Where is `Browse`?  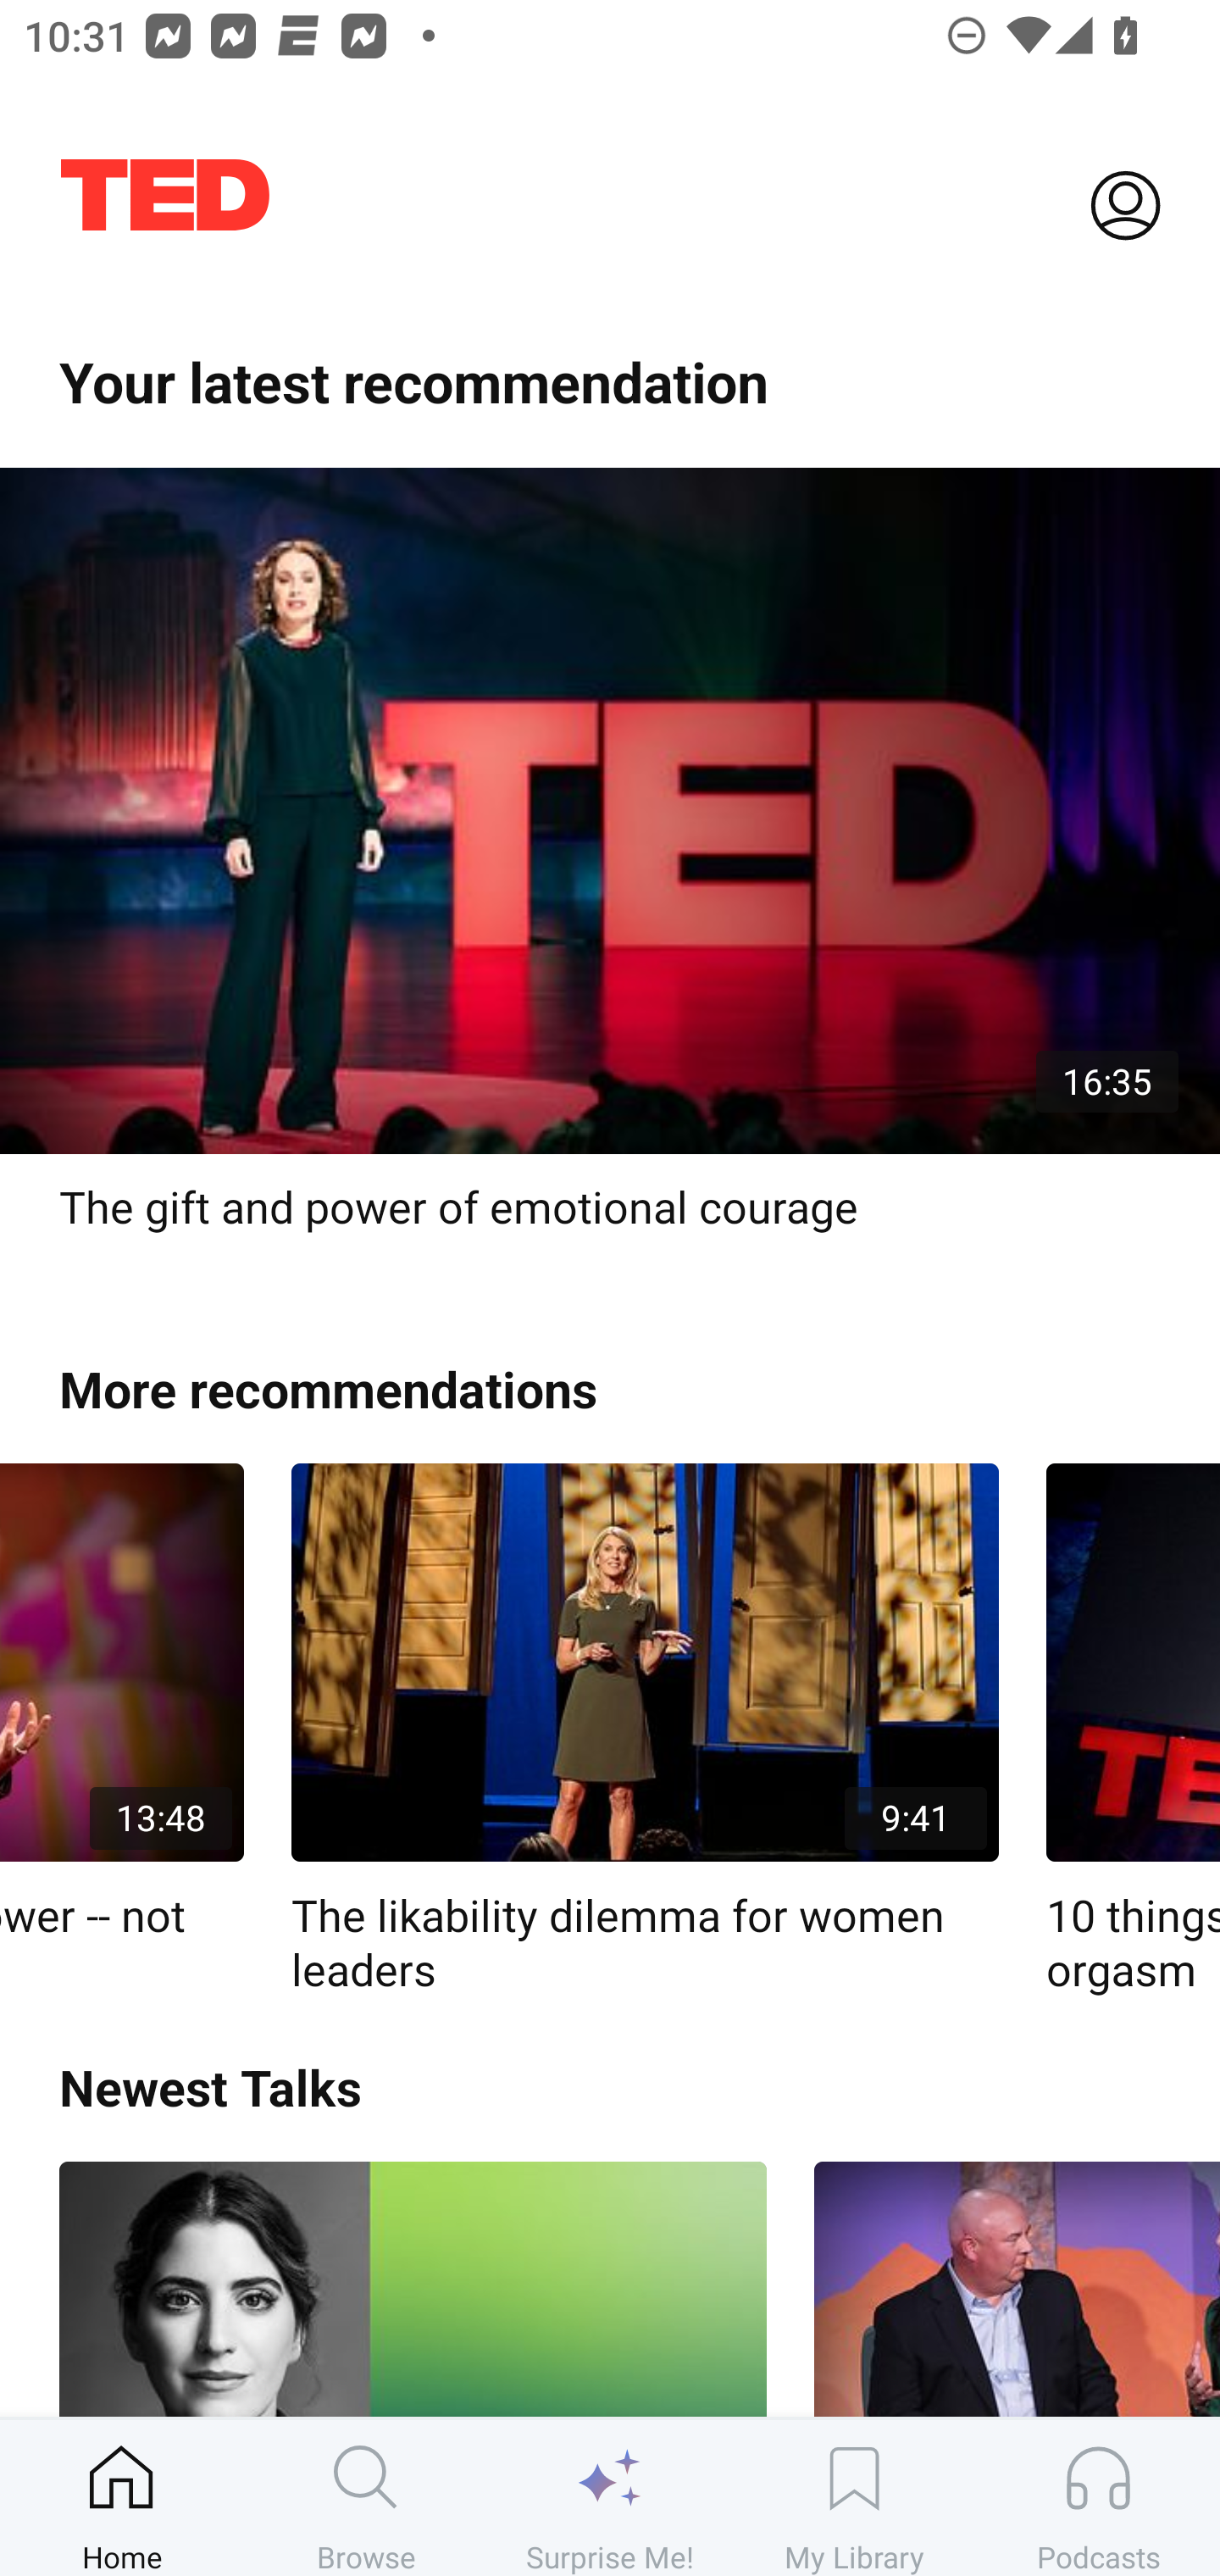
Browse is located at coordinates (366, 2497).